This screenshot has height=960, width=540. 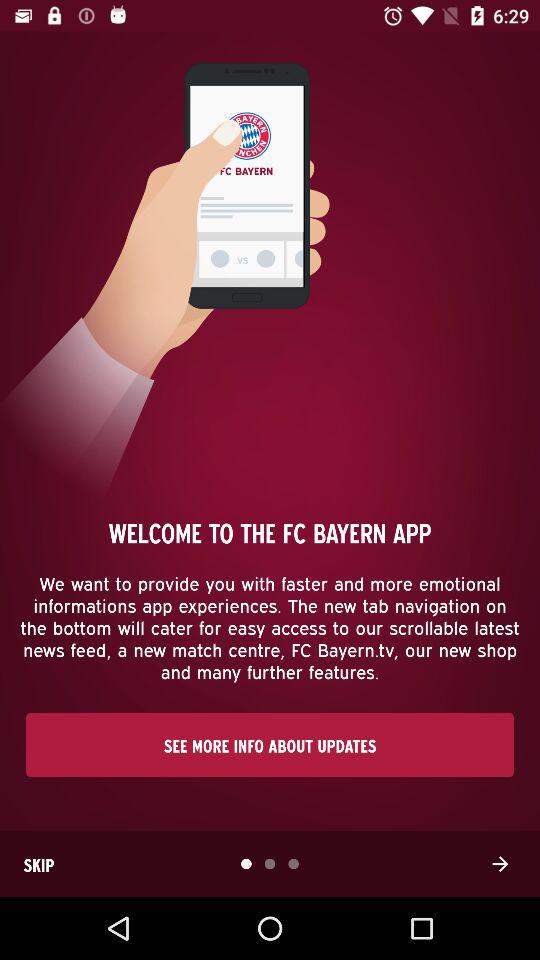 I want to click on jump to see more info item, so click(x=270, y=744).